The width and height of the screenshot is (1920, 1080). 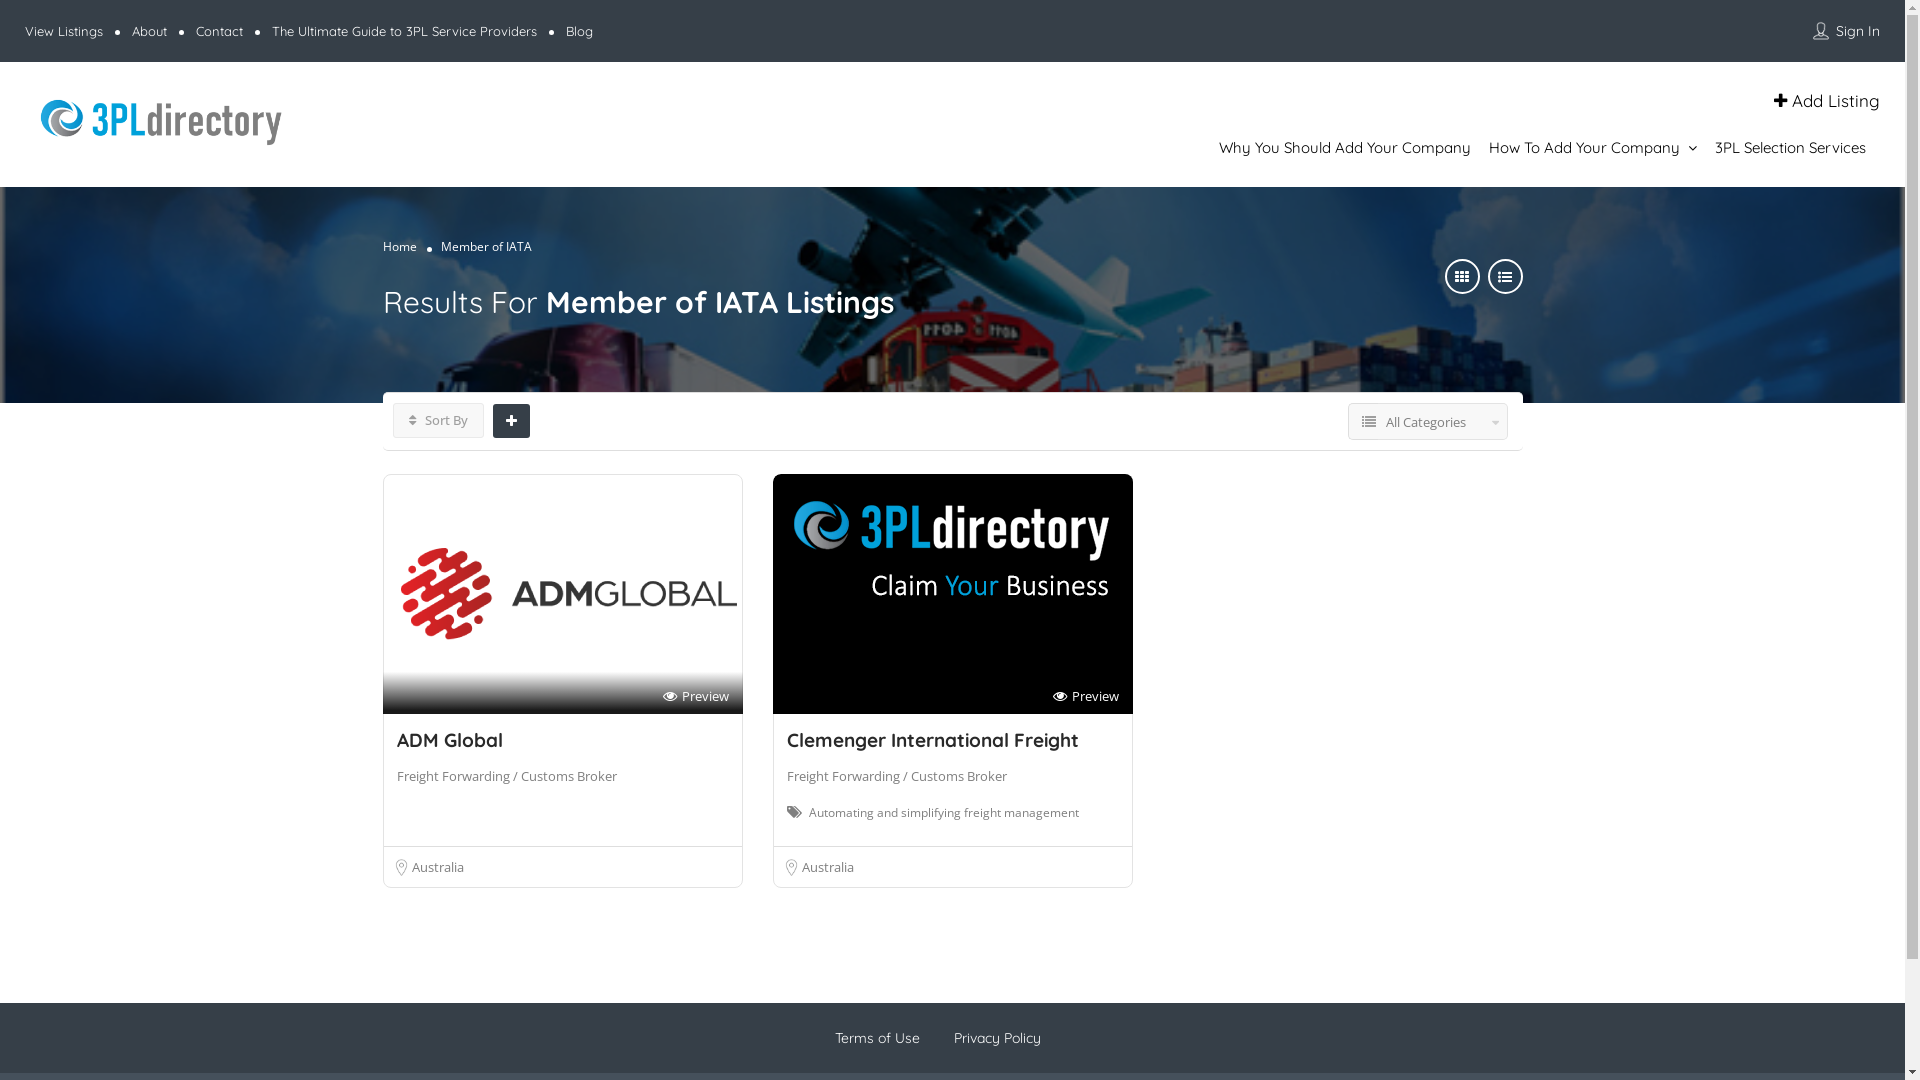 I want to click on Sort By, so click(x=438, y=420).